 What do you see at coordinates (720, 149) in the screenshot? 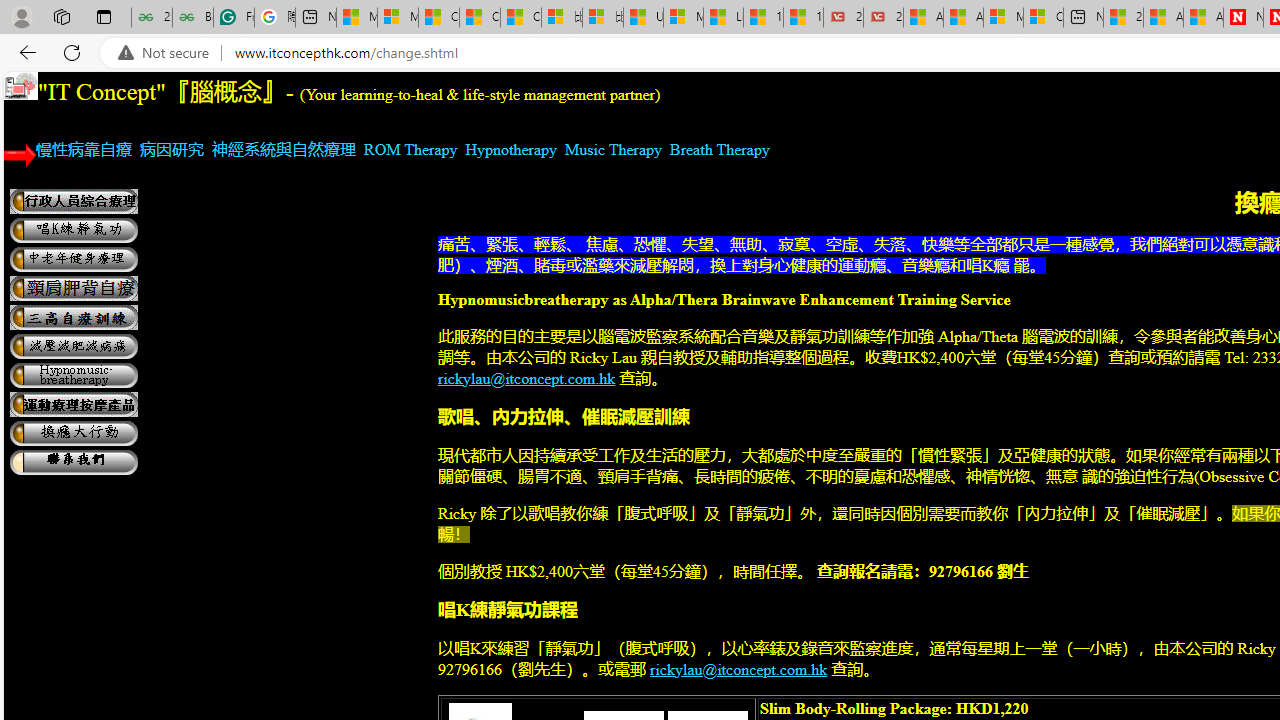
I see `Breath Therapy` at bounding box center [720, 149].